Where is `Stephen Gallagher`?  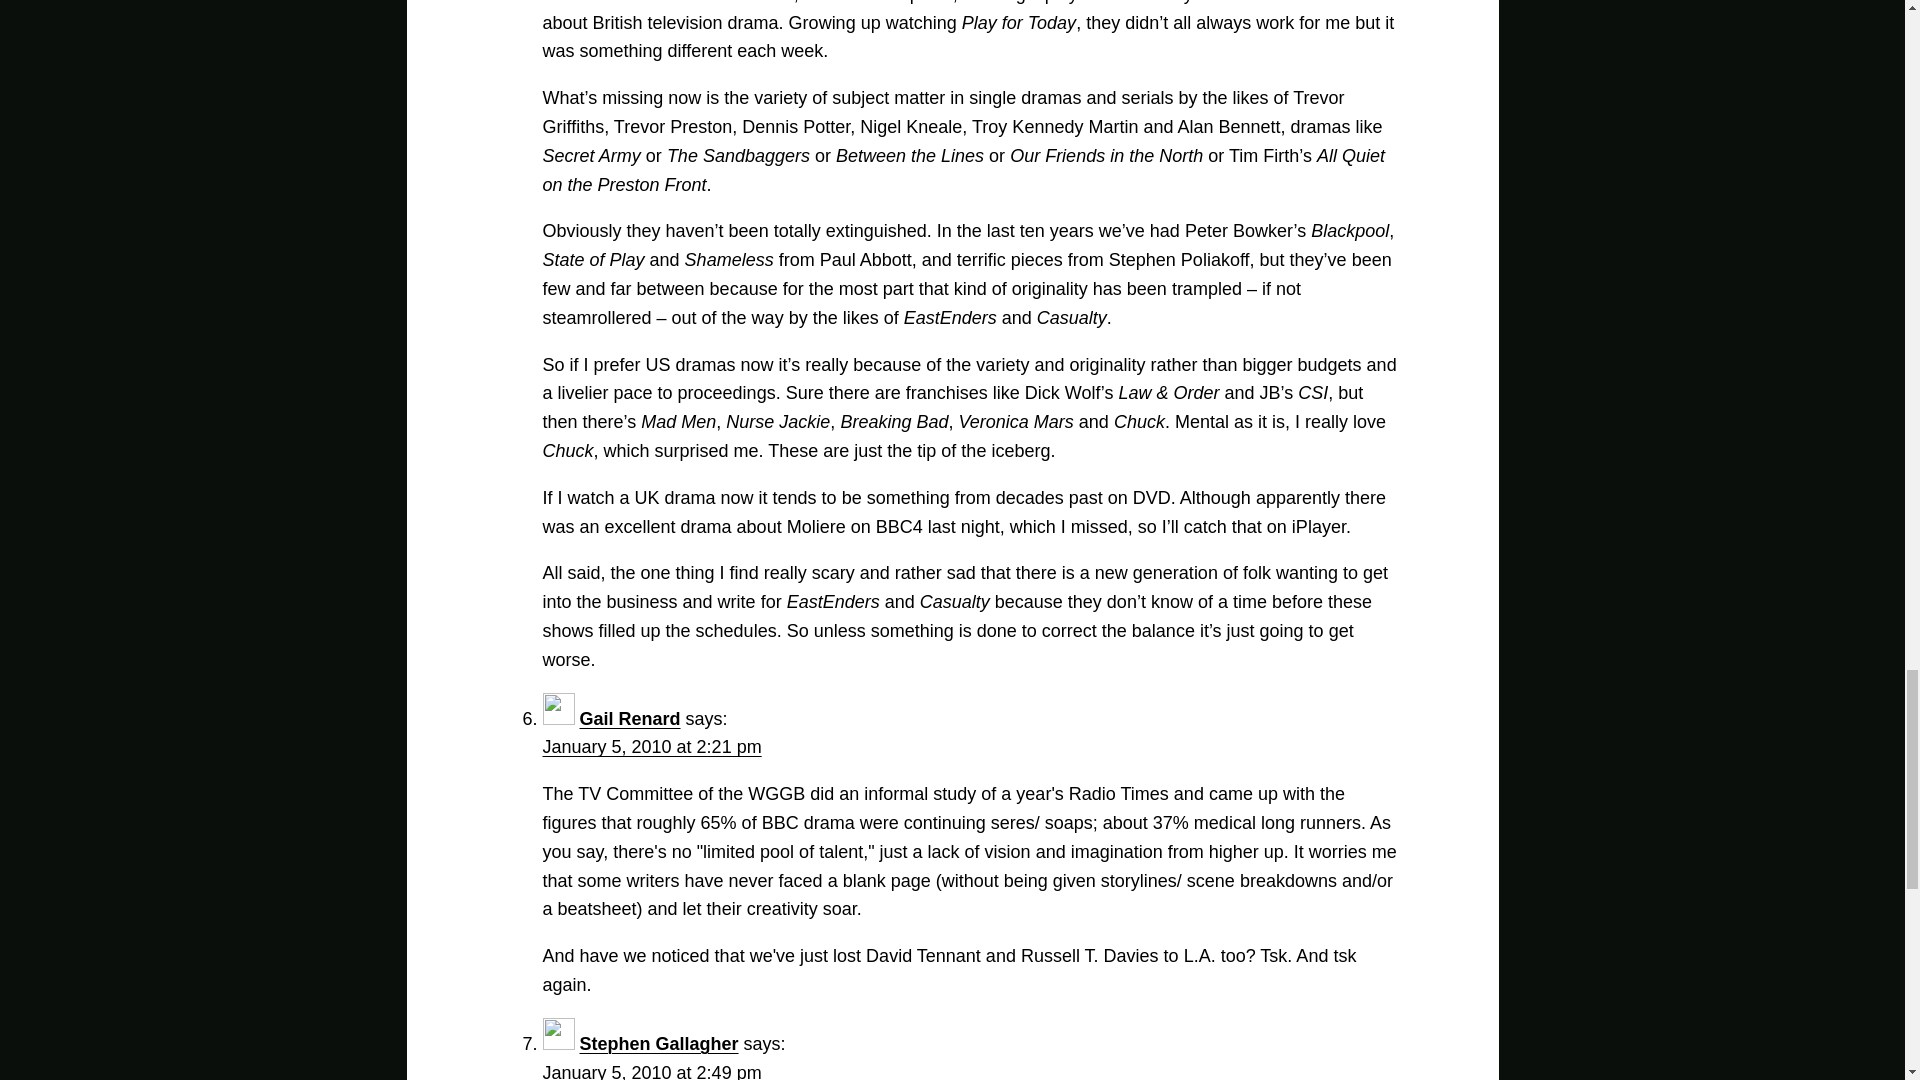 Stephen Gallagher is located at coordinates (659, 1044).